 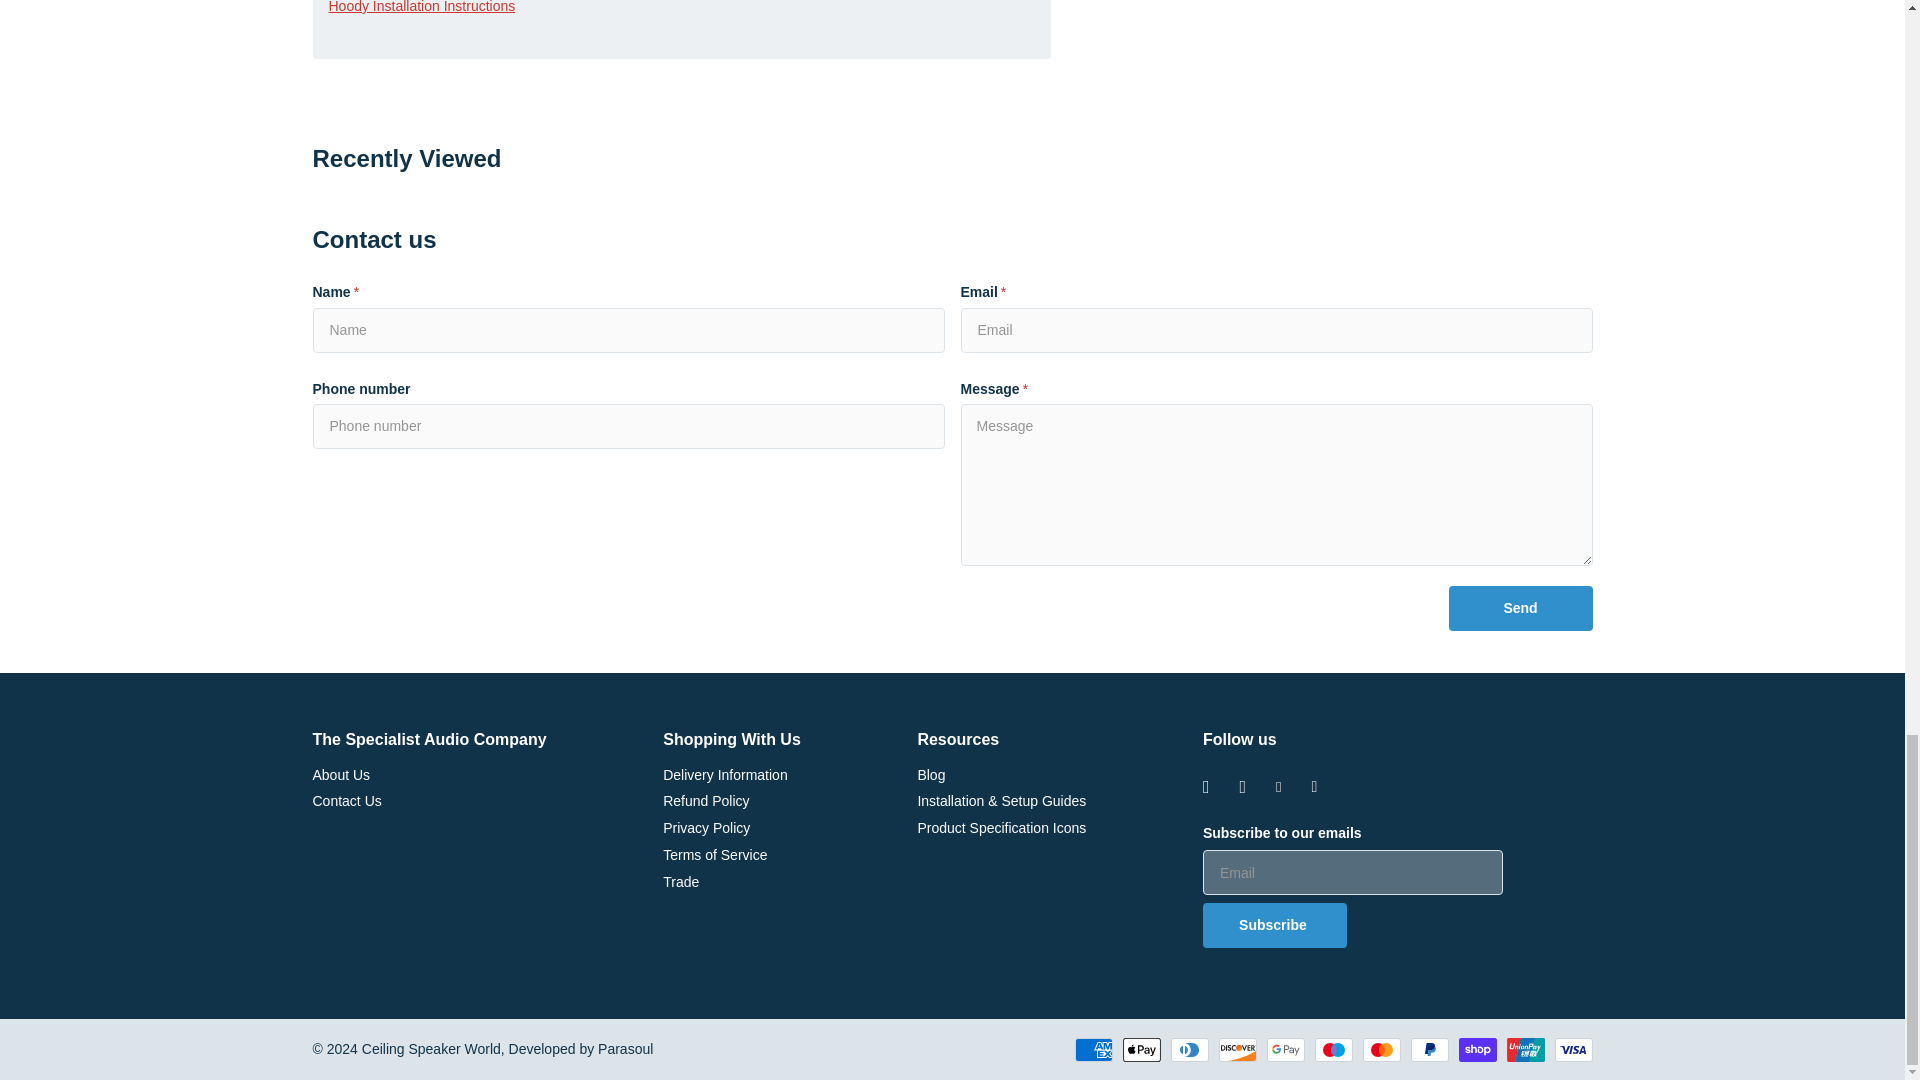 What do you see at coordinates (1476, 1049) in the screenshot?
I see `Shop Pay` at bounding box center [1476, 1049].